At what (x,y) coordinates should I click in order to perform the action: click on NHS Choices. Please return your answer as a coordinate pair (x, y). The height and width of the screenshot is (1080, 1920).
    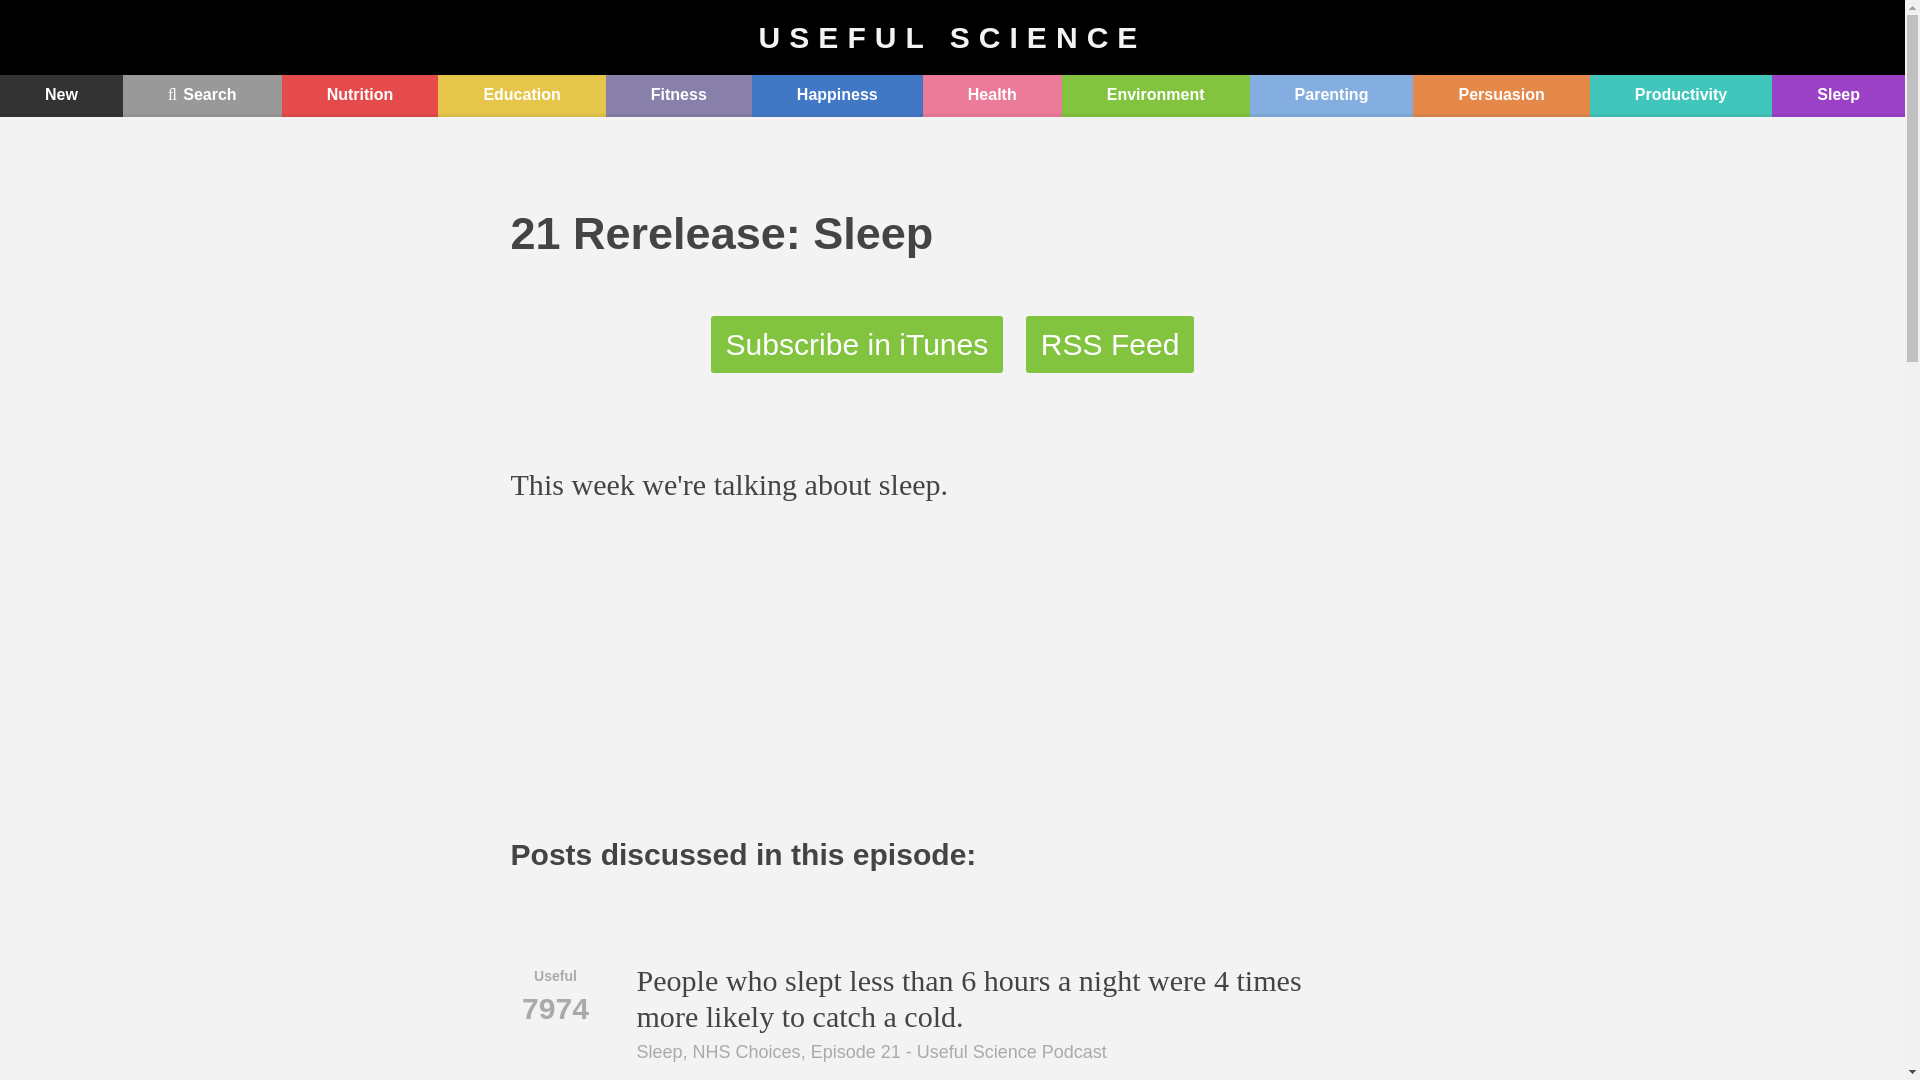
    Looking at the image, I should click on (746, 1052).